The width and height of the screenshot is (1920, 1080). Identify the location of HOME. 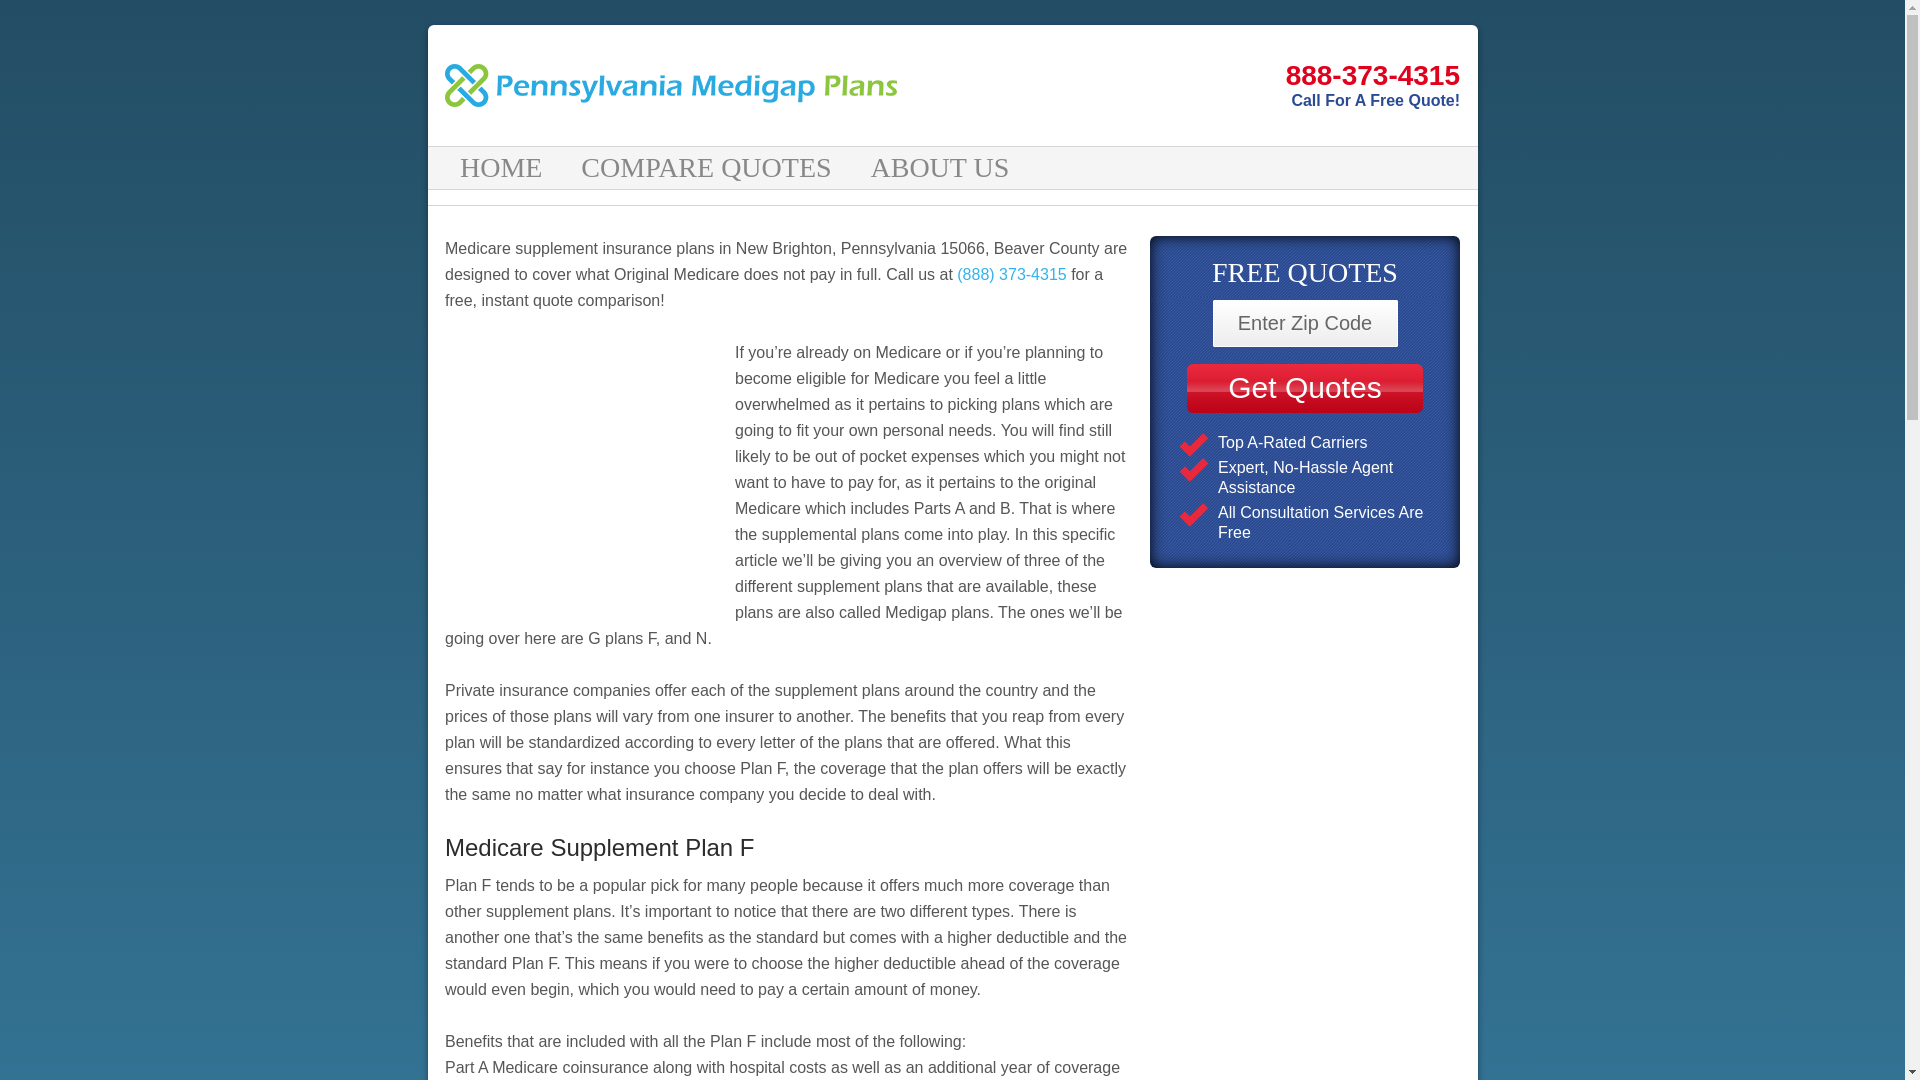
(504, 168).